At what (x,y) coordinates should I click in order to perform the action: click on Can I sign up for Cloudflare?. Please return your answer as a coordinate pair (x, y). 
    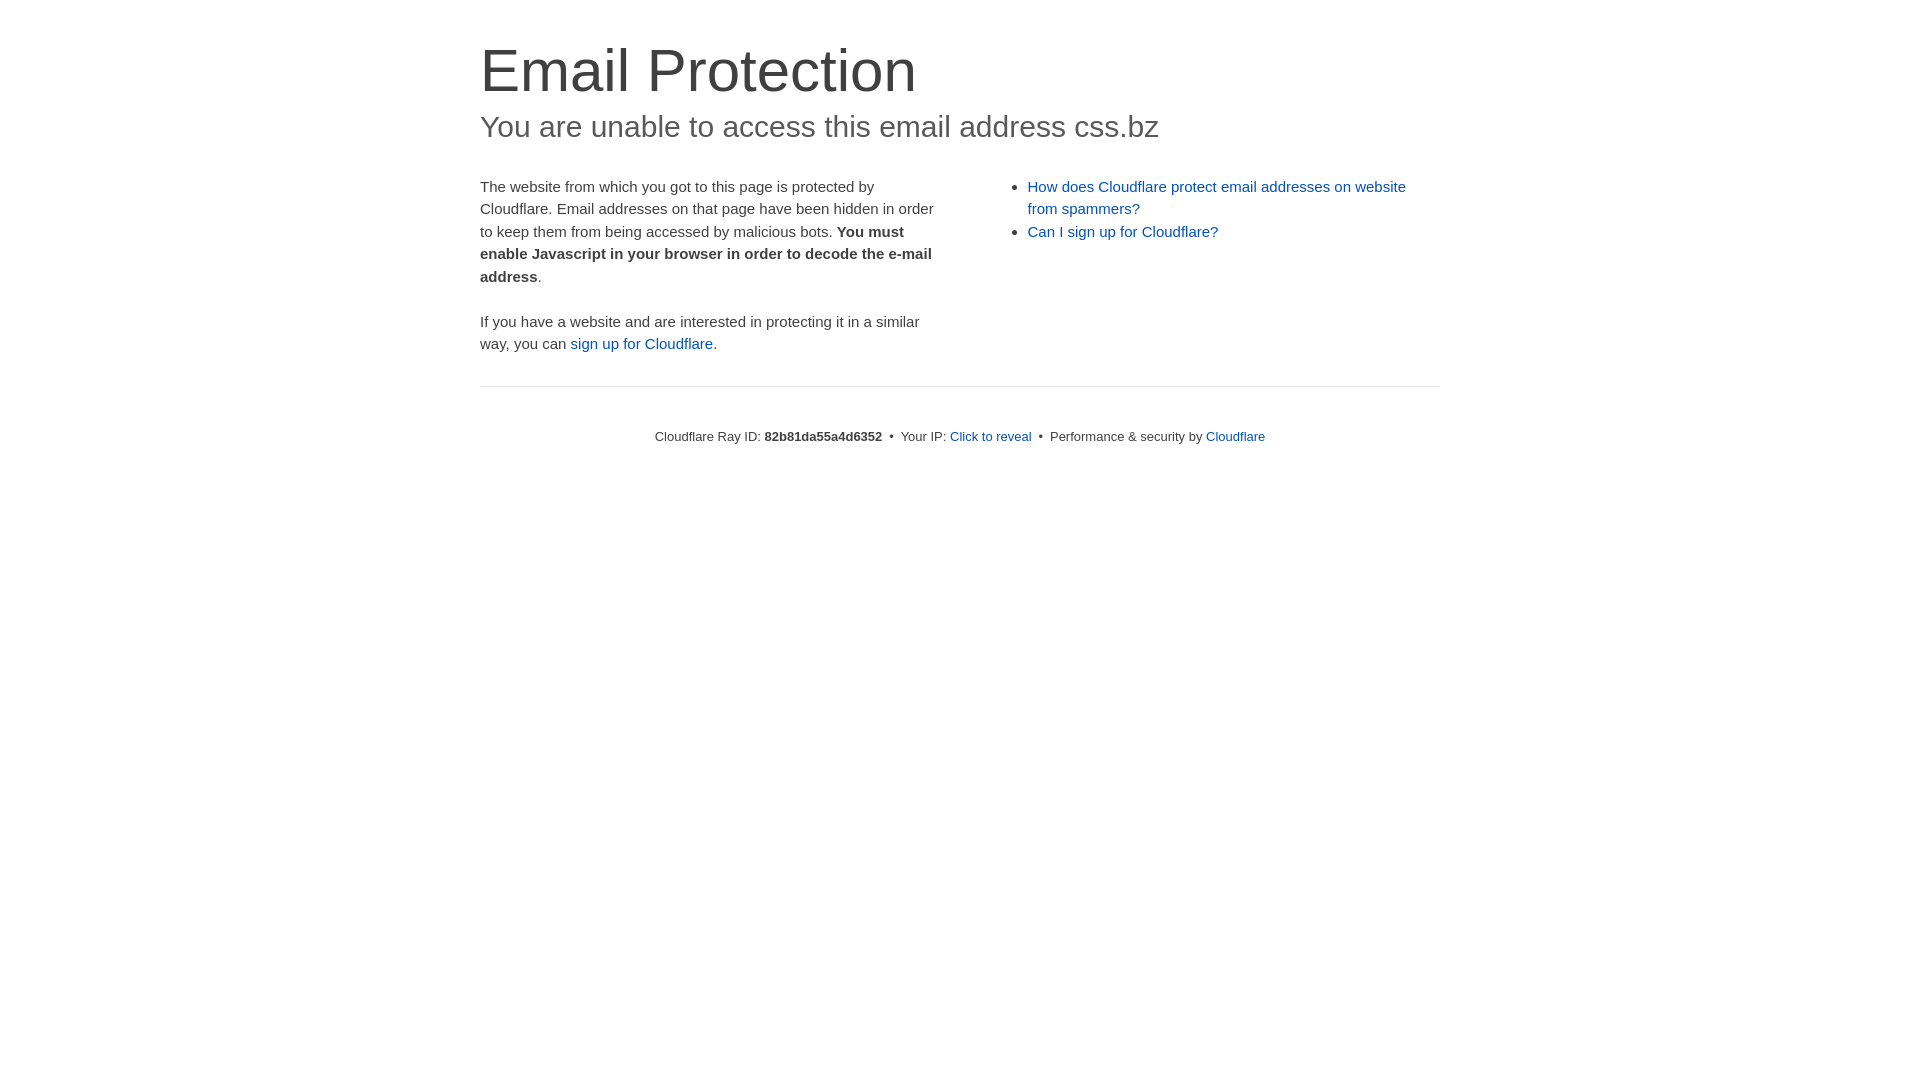
    Looking at the image, I should click on (1124, 232).